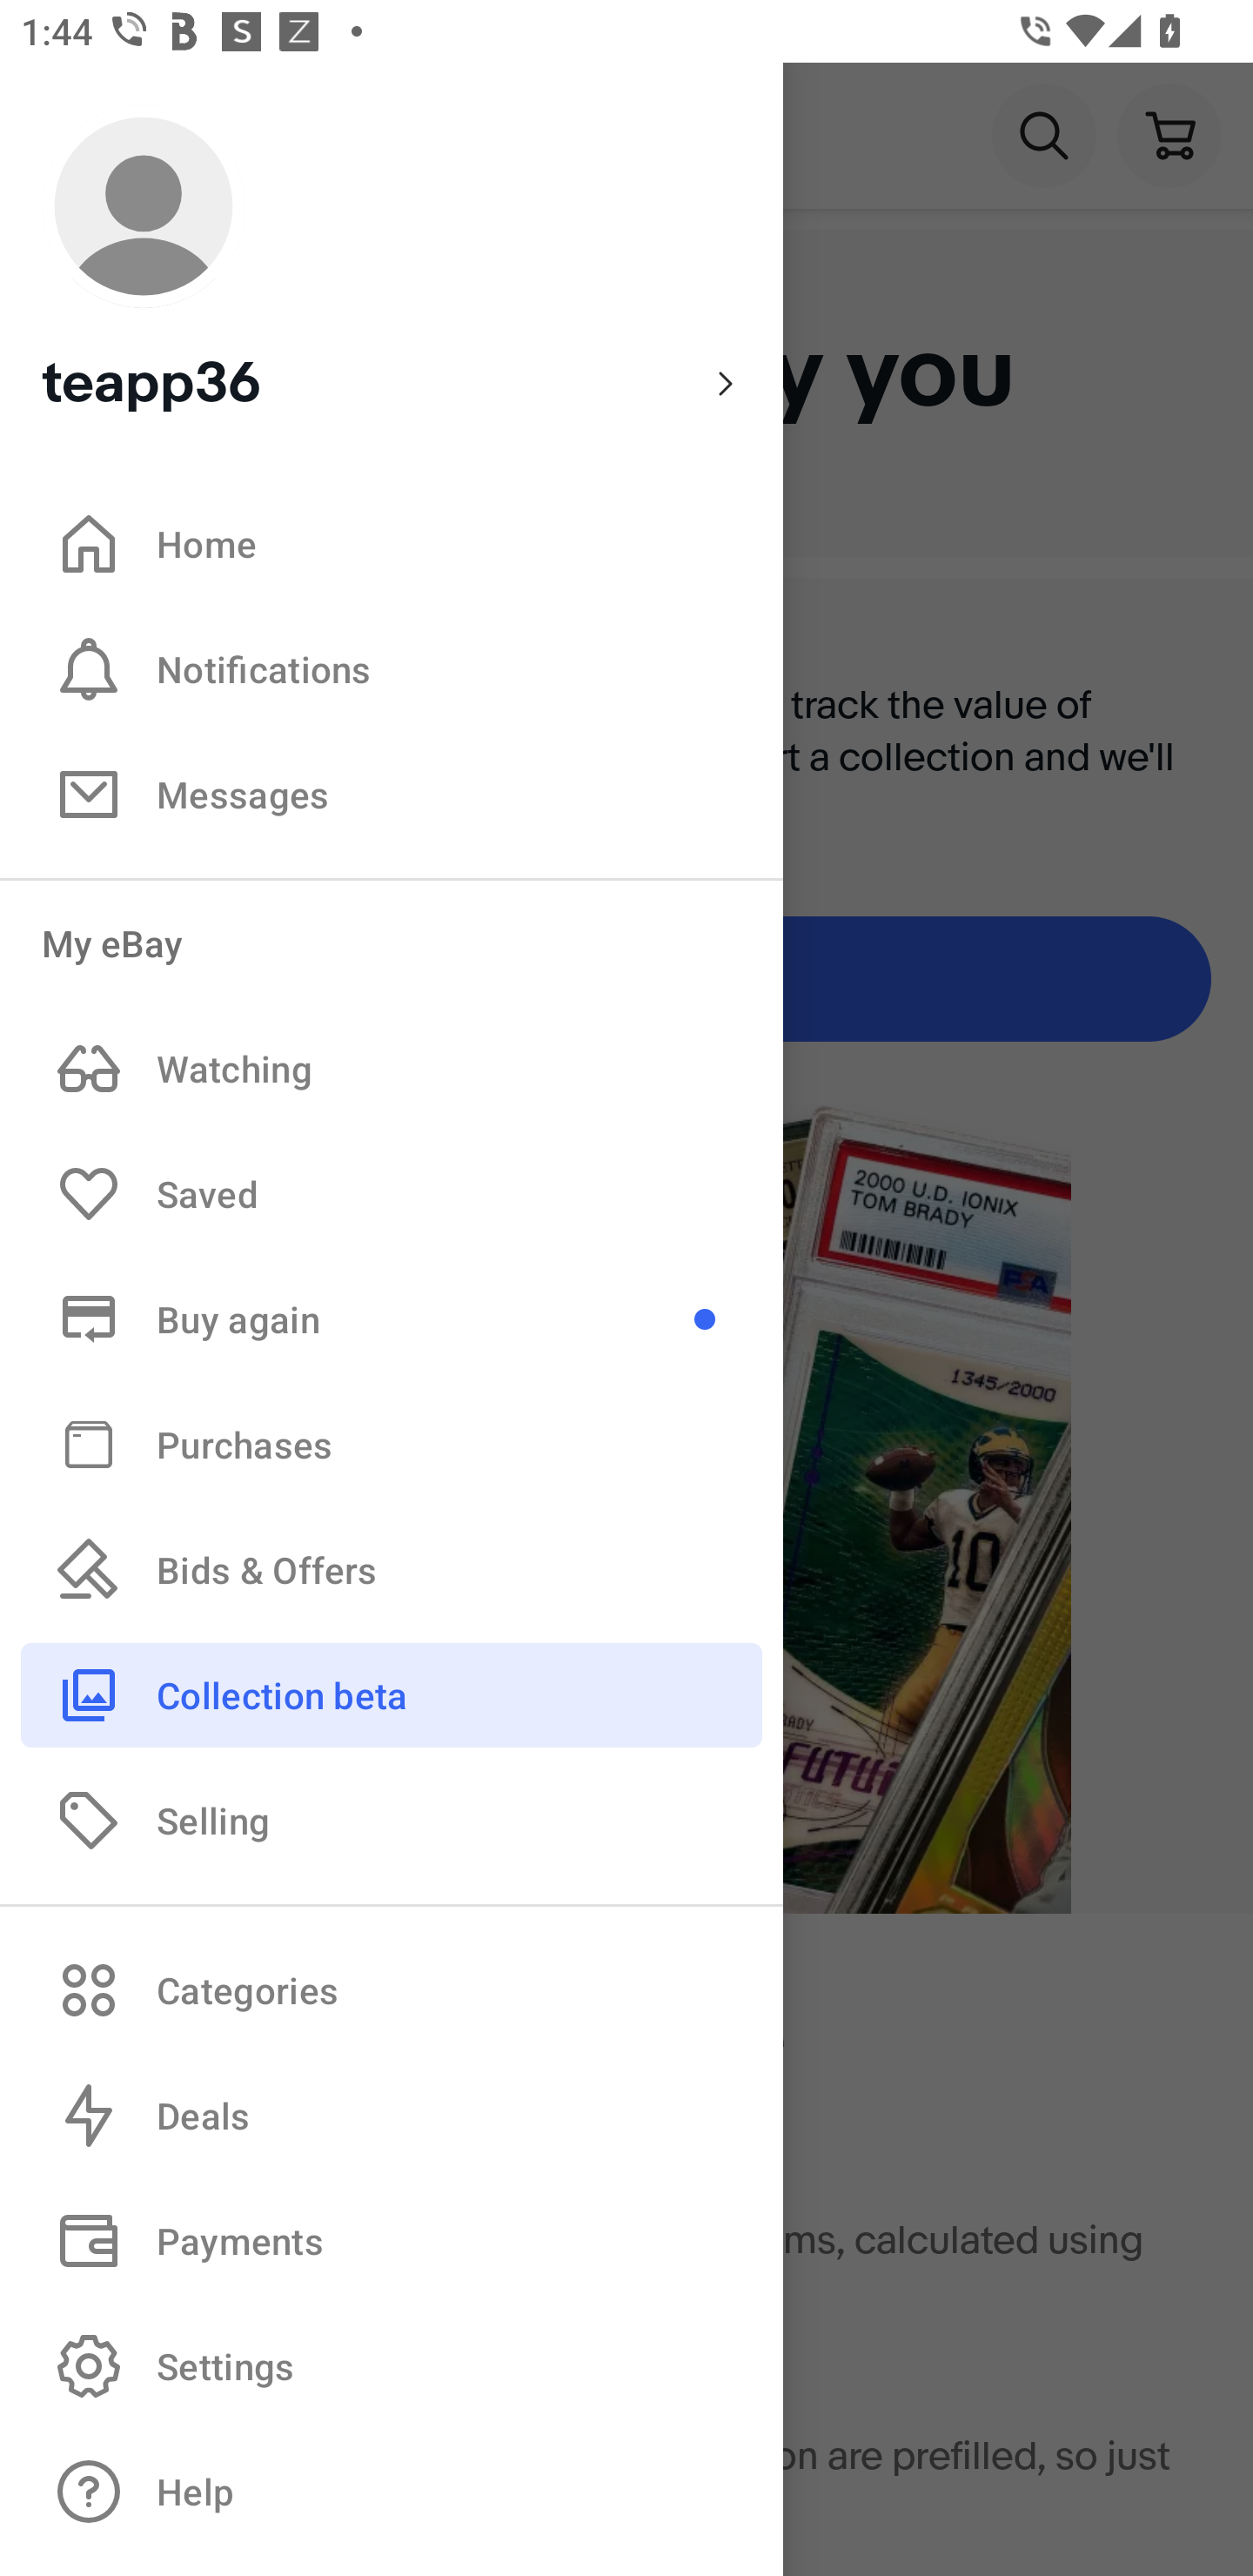 This screenshot has height=2576, width=1253. What do you see at coordinates (392, 261) in the screenshot?
I see `teapp36` at bounding box center [392, 261].